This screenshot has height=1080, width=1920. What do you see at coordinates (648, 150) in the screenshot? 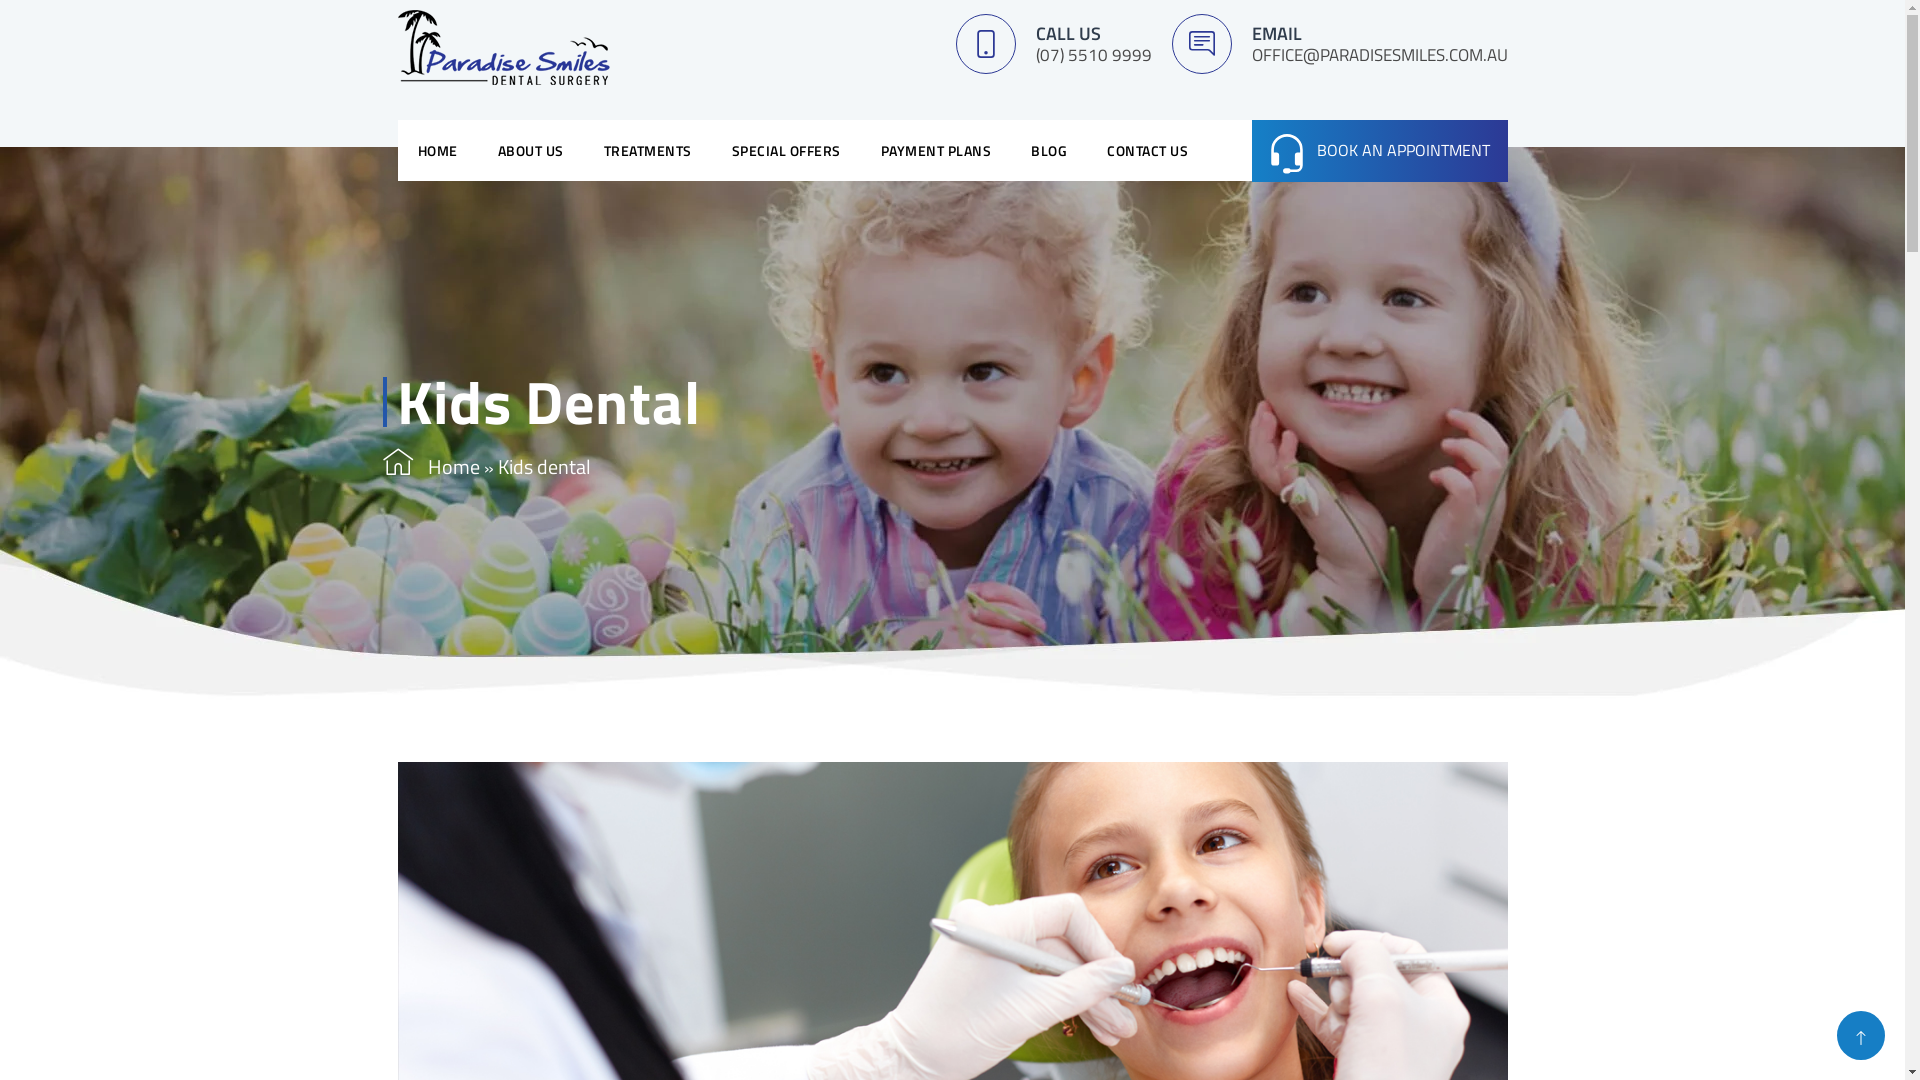
I see `TREATMENTS` at bounding box center [648, 150].